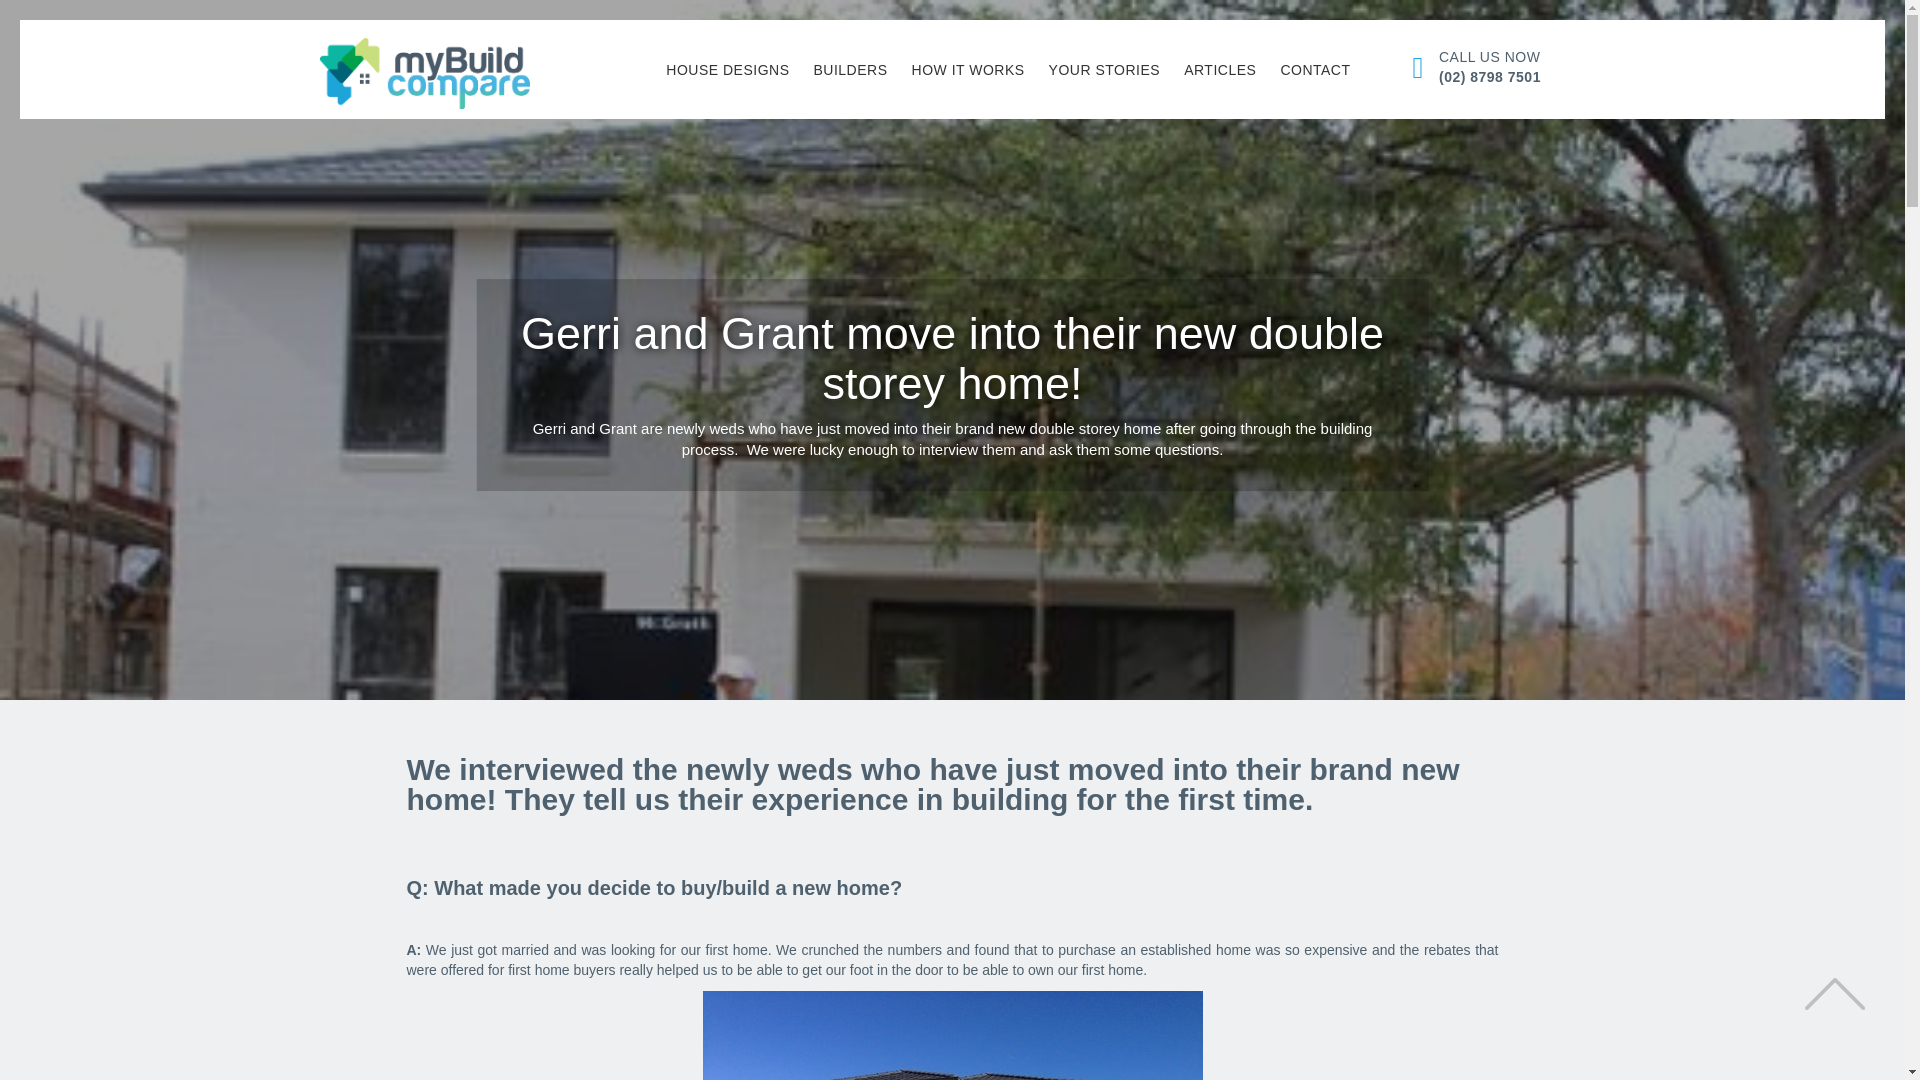 The width and height of the screenshot is (1920, 1080). Describe the element at coordinates (1104, 70) in the screenshot. I see `YOUR STORIES` at that location.